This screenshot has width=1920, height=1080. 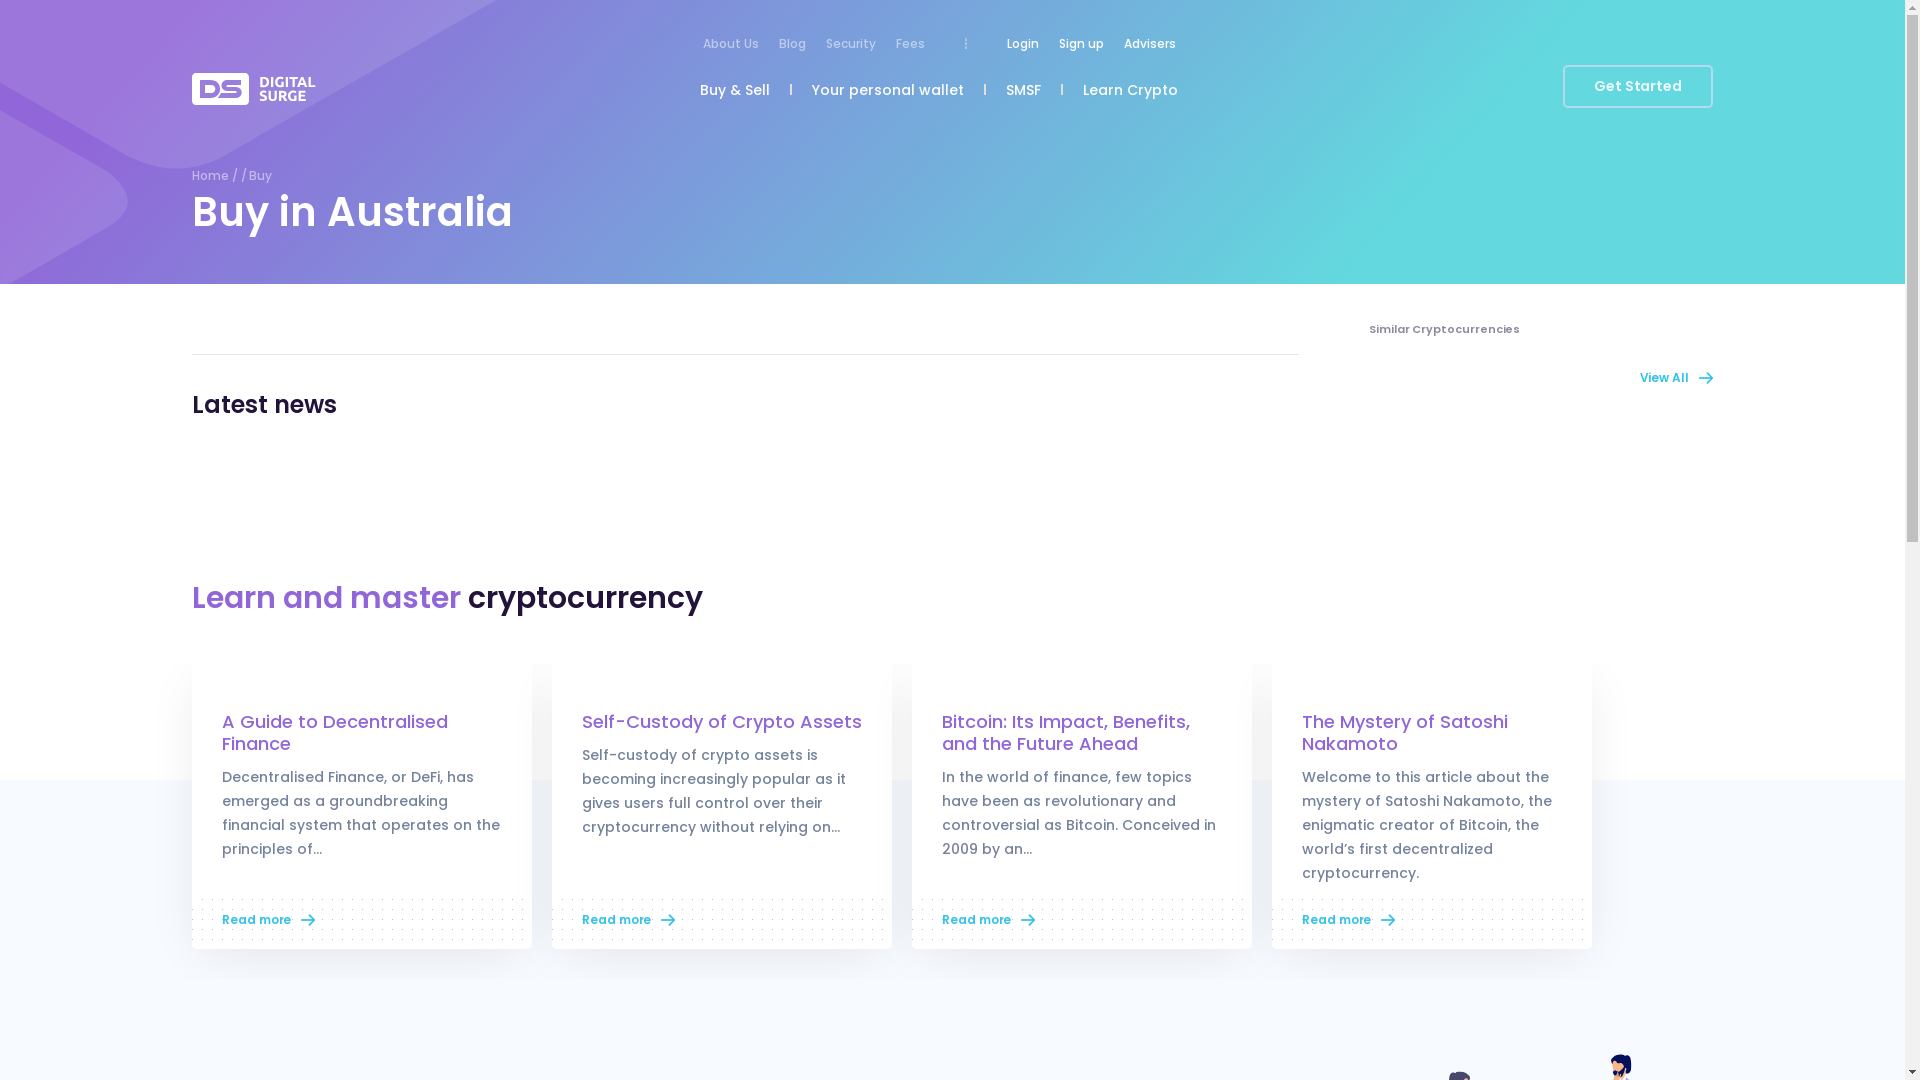 I want to click on Your personal wallet, so click(x=888, y=92).